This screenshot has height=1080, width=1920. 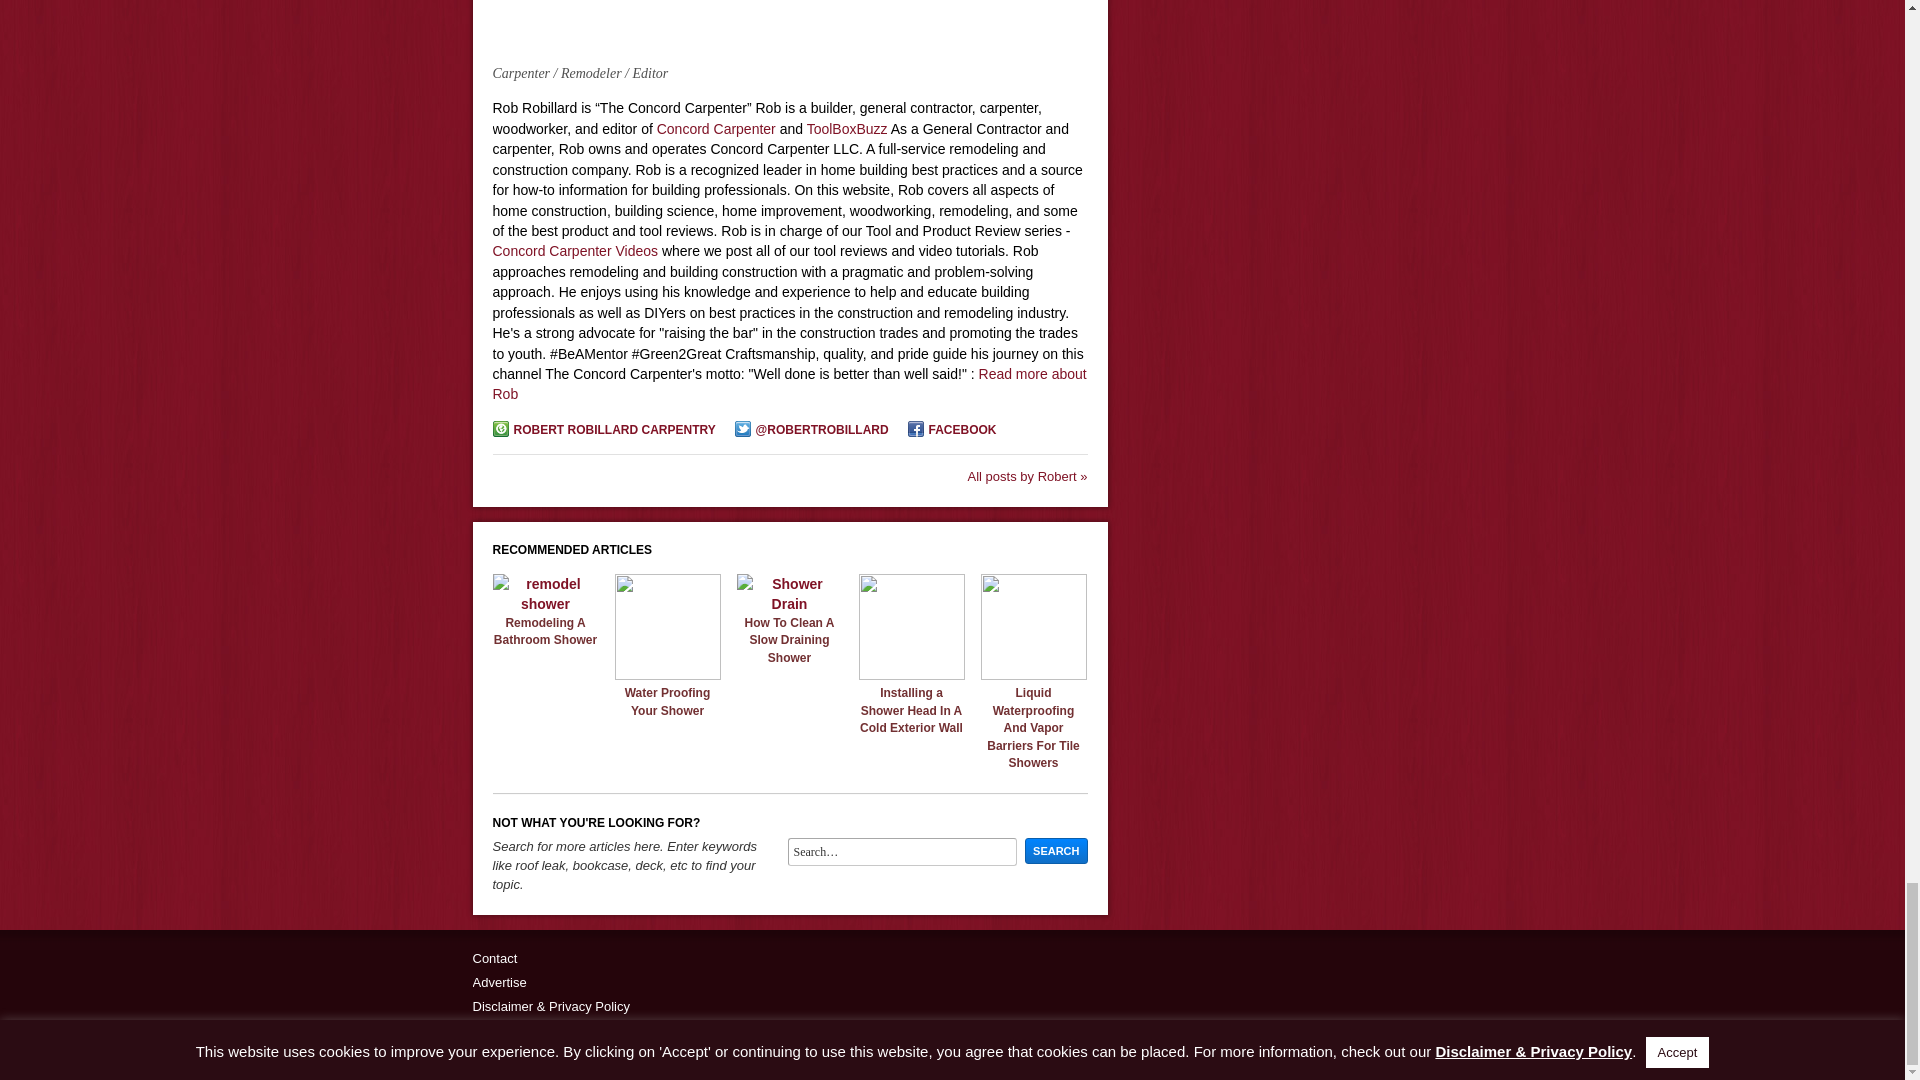 What do you see at coordinates (545, 632) in the screenshot?
I see `Remodeling A Bathroom Shower` at bounding box center [545, 632].